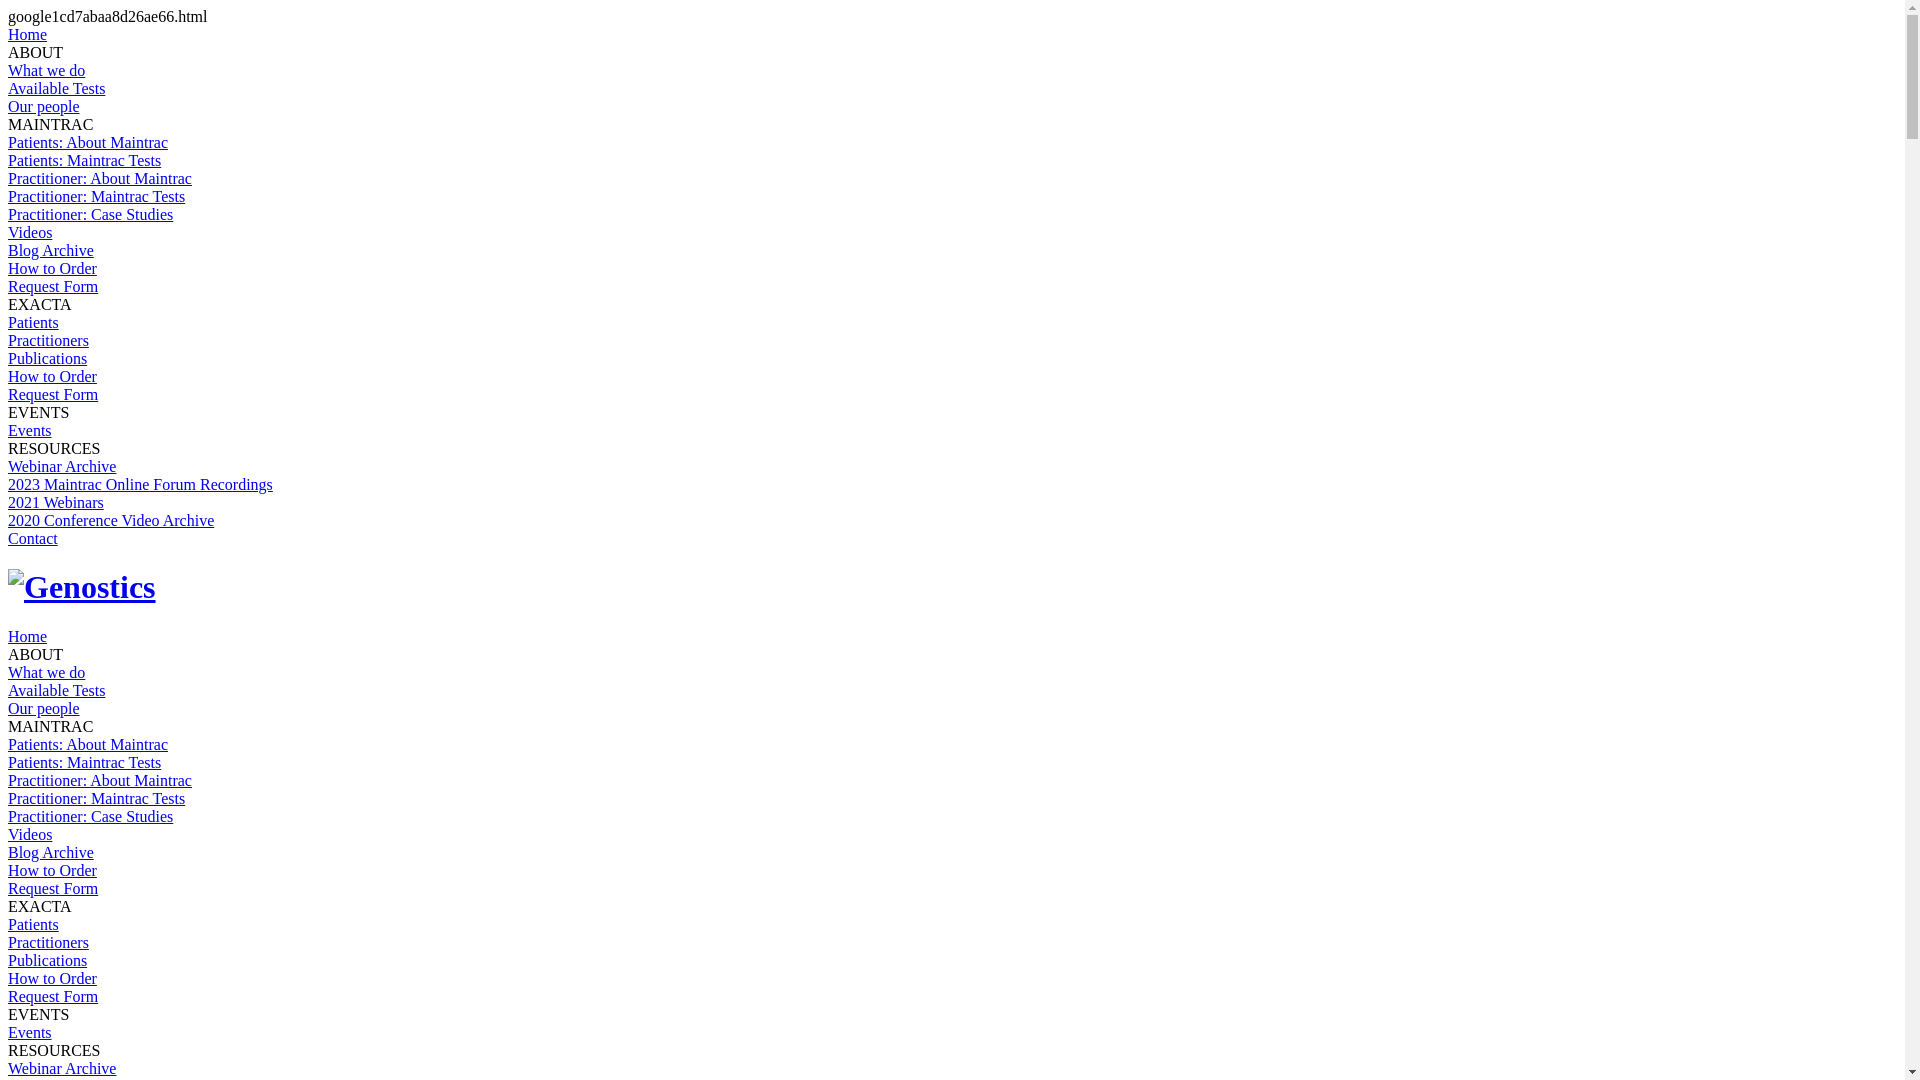 The height and width of the screenshot is (1080, 1920). Describe the element at coordinates (62, 1068) in the screenshot. I see `Webinar Archive` at that location.